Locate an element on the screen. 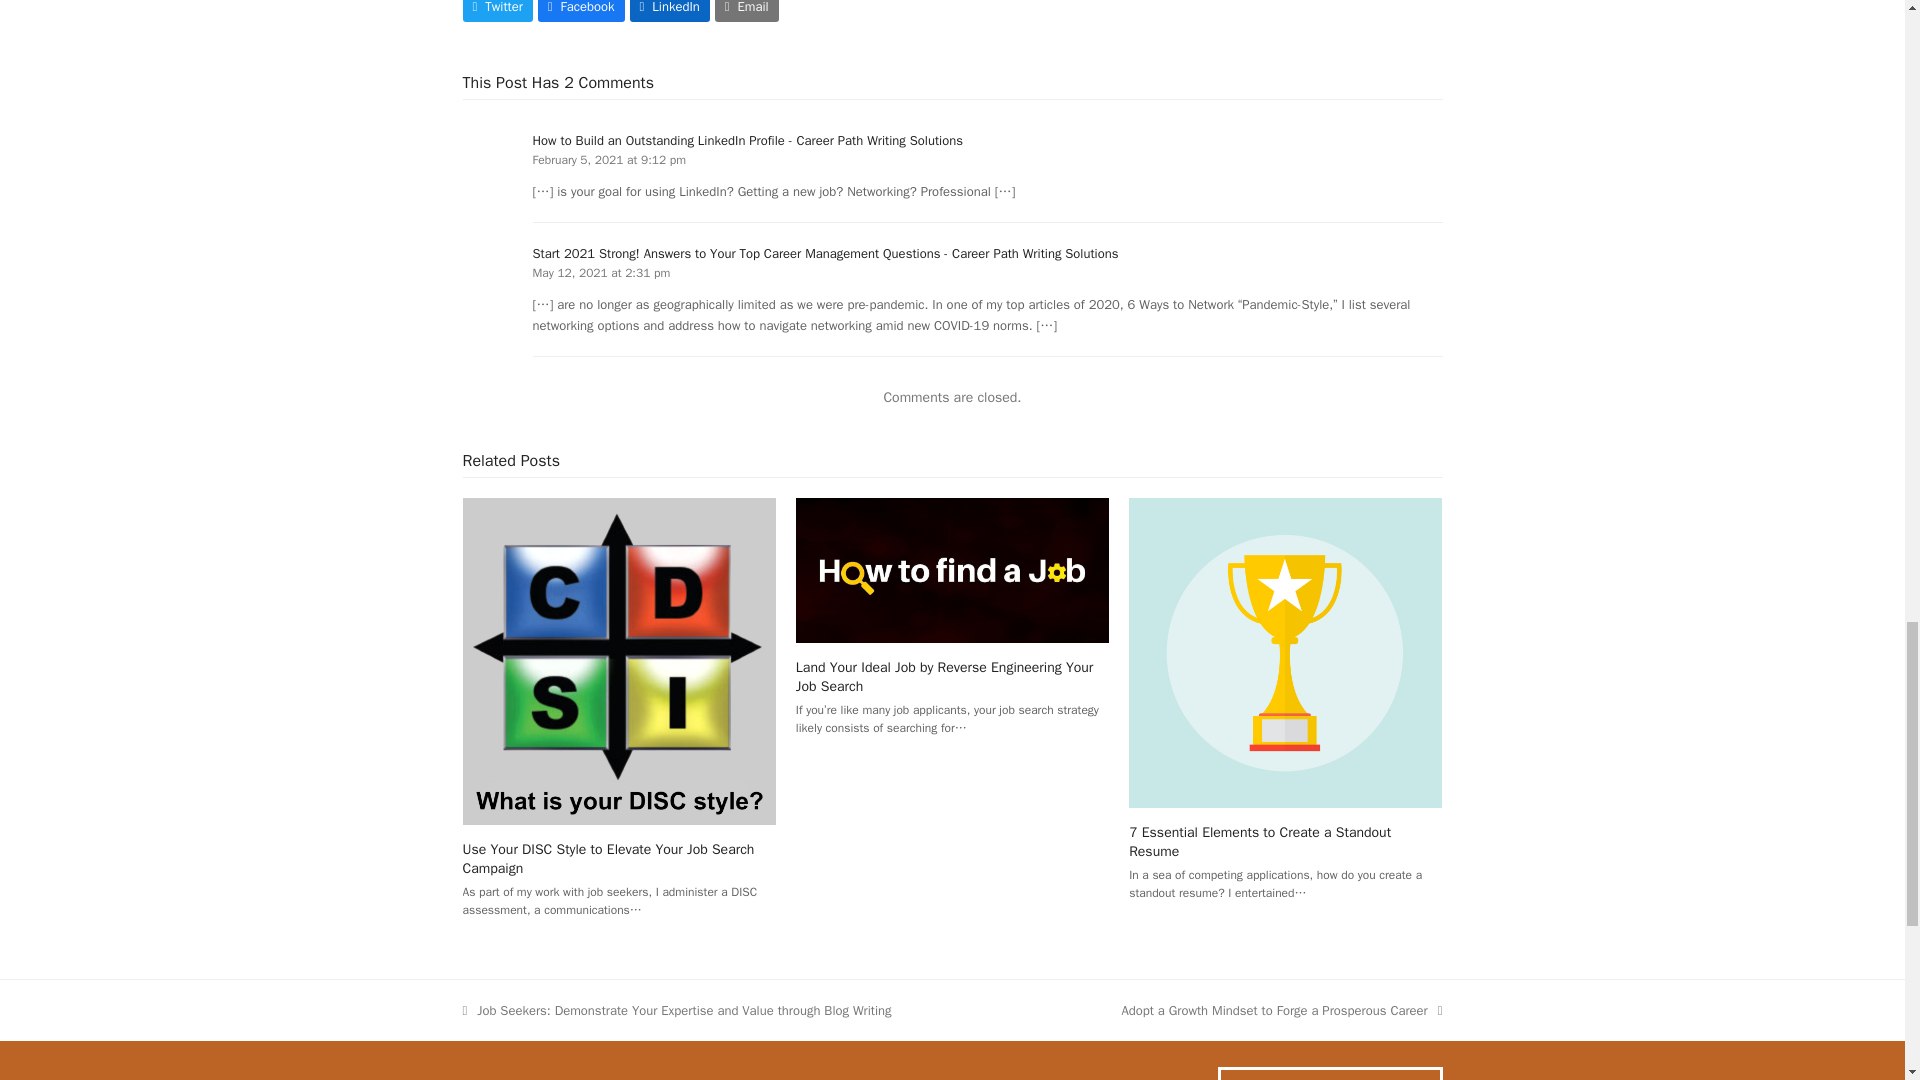 The image size is (1920, 1080). 7 Essential Elements to Create a Standout Resume is located at coordinates (1259, 842).